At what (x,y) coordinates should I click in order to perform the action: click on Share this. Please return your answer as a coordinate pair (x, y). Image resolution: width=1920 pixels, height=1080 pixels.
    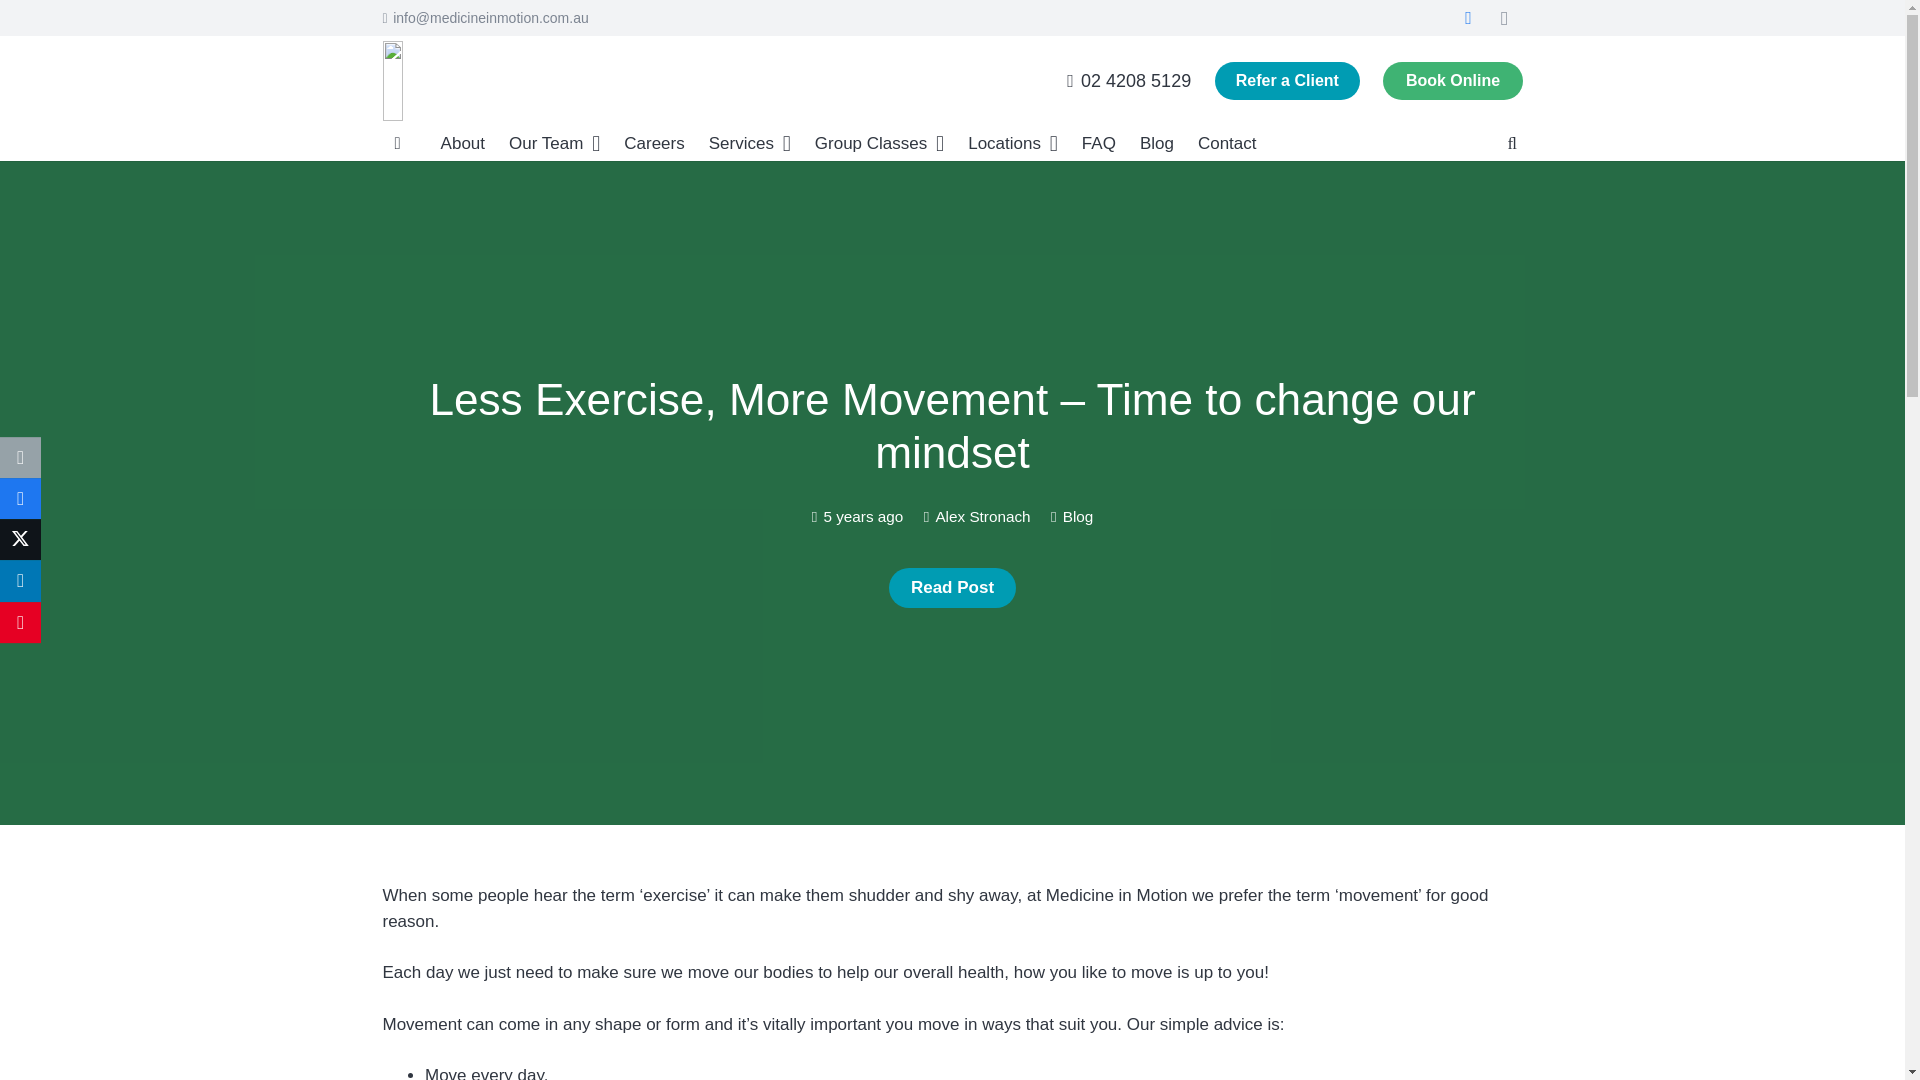
    Looking at the image, I should click on (20, 498).